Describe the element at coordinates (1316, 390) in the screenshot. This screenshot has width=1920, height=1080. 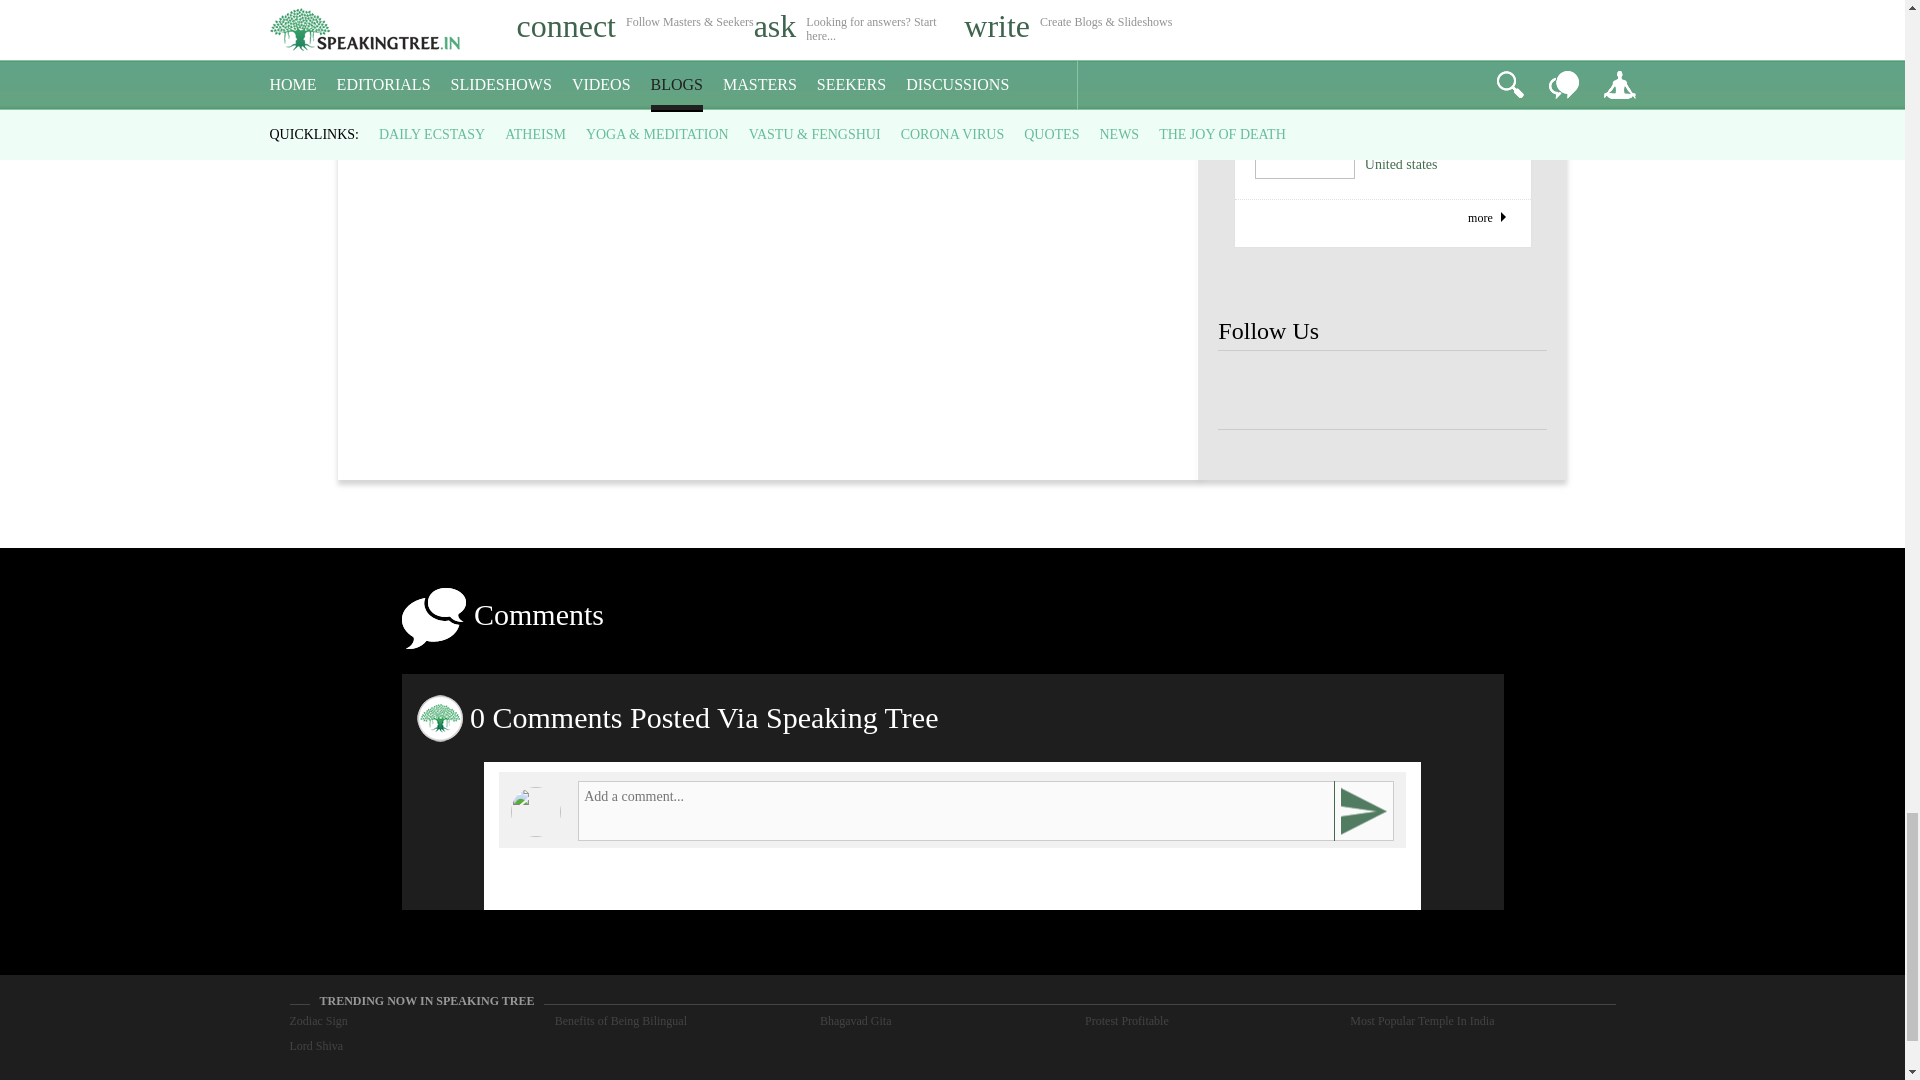
I see `Speaking Tree FaceBook` at that location.